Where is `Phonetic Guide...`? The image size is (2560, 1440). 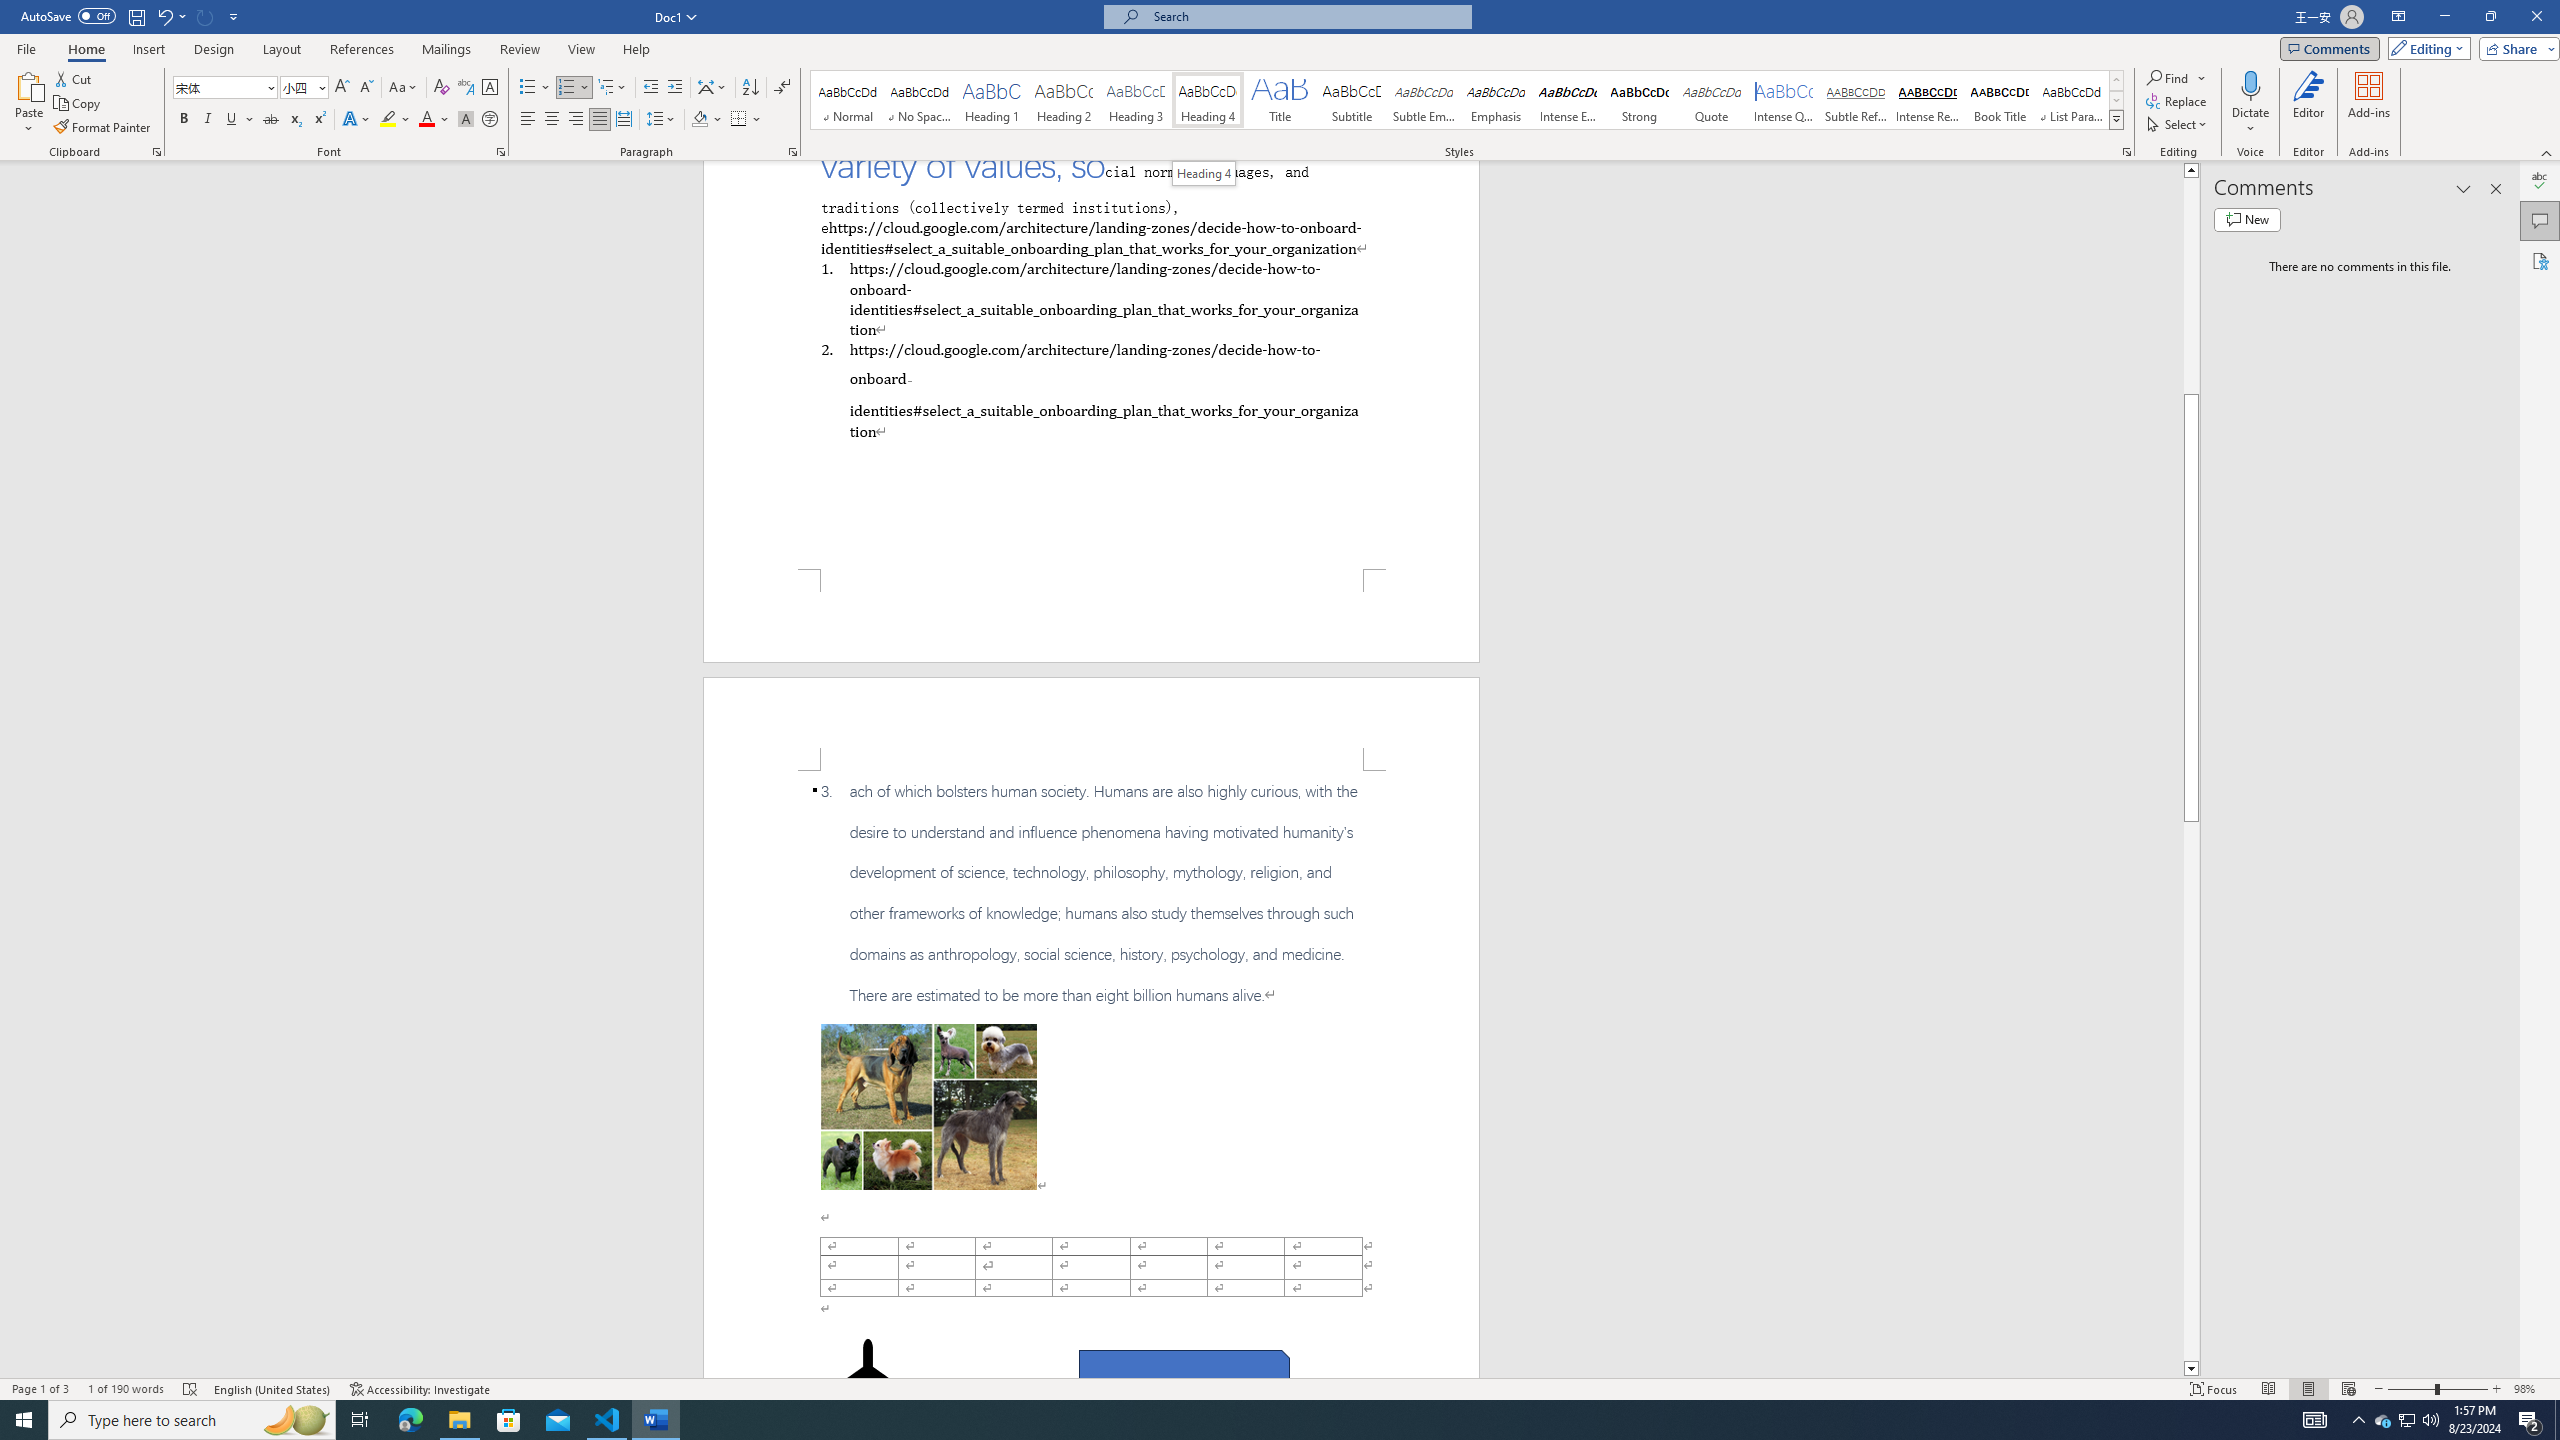 Phonetic Guide... is located at coordinates (466, 88).